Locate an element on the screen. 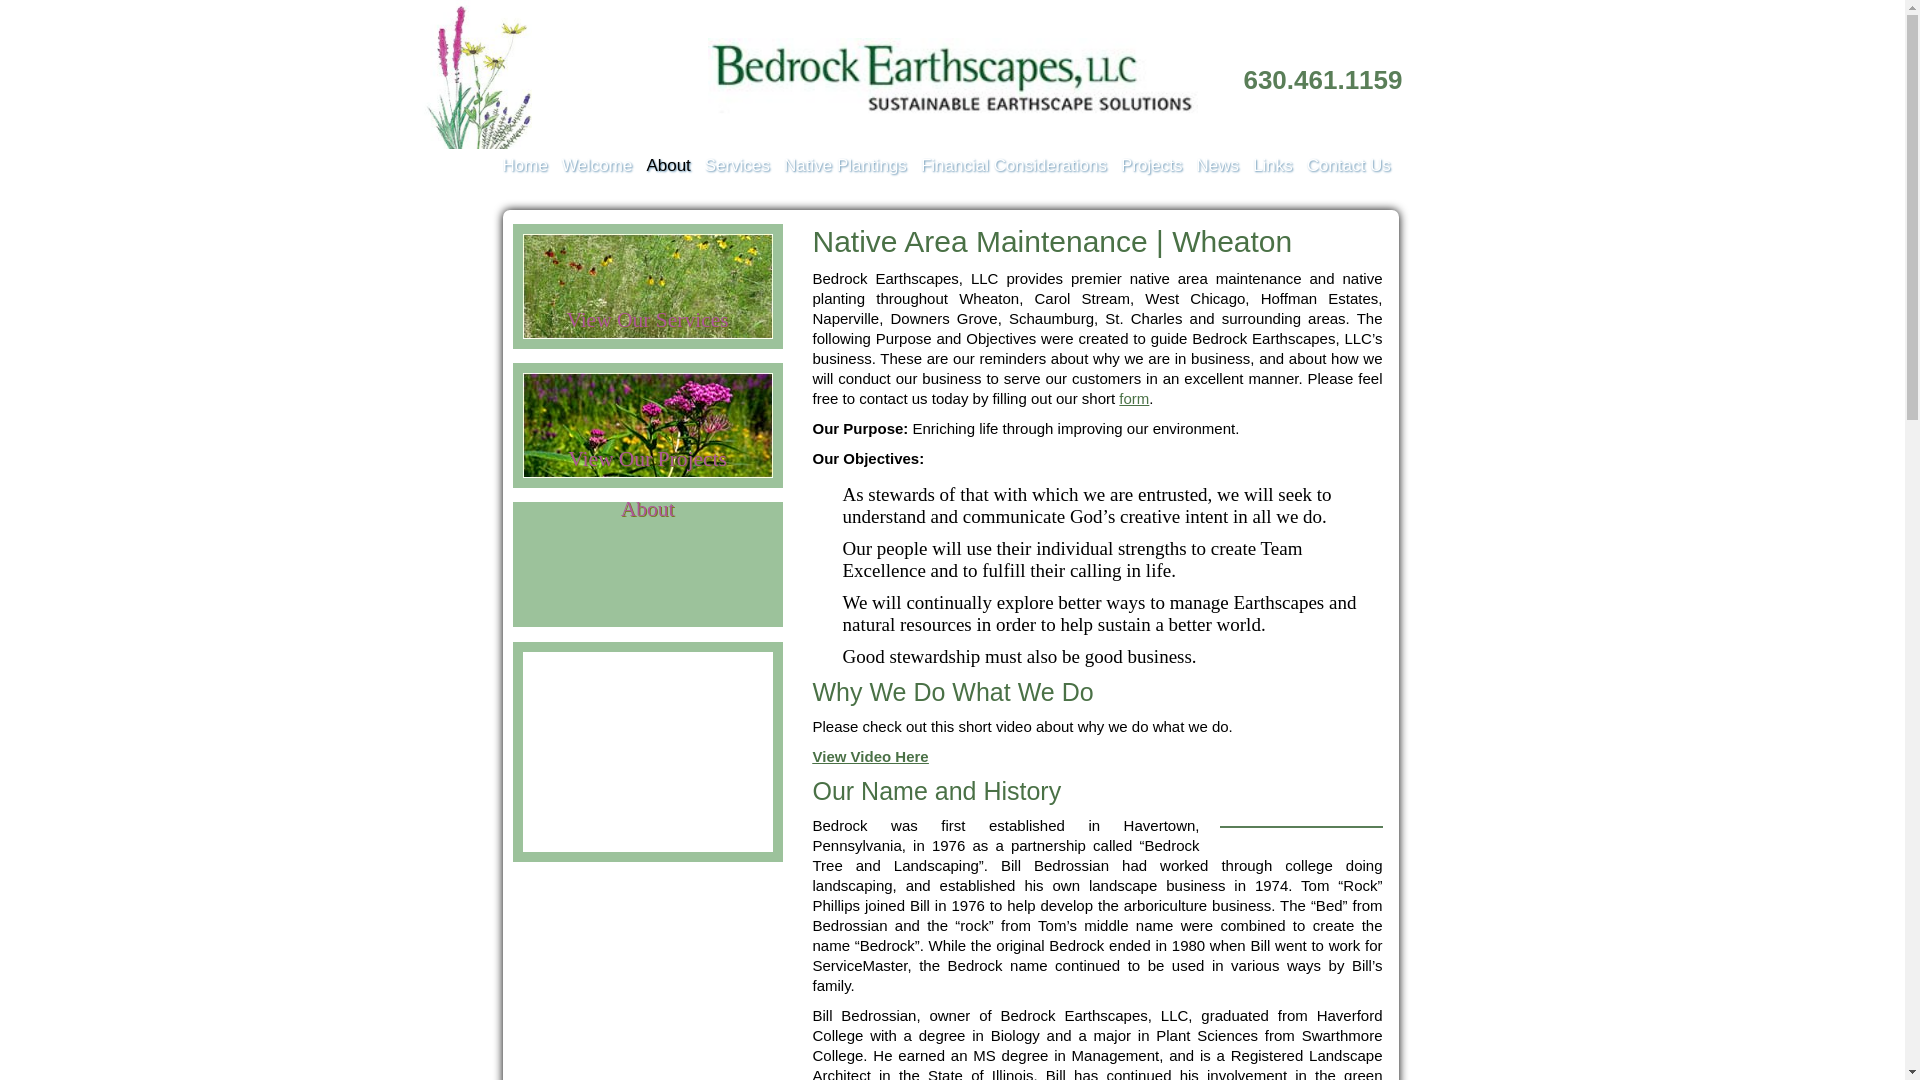 The height and width of the screenshot is (1080, 1920). View Our Projects is located at coordinates (646, 459).